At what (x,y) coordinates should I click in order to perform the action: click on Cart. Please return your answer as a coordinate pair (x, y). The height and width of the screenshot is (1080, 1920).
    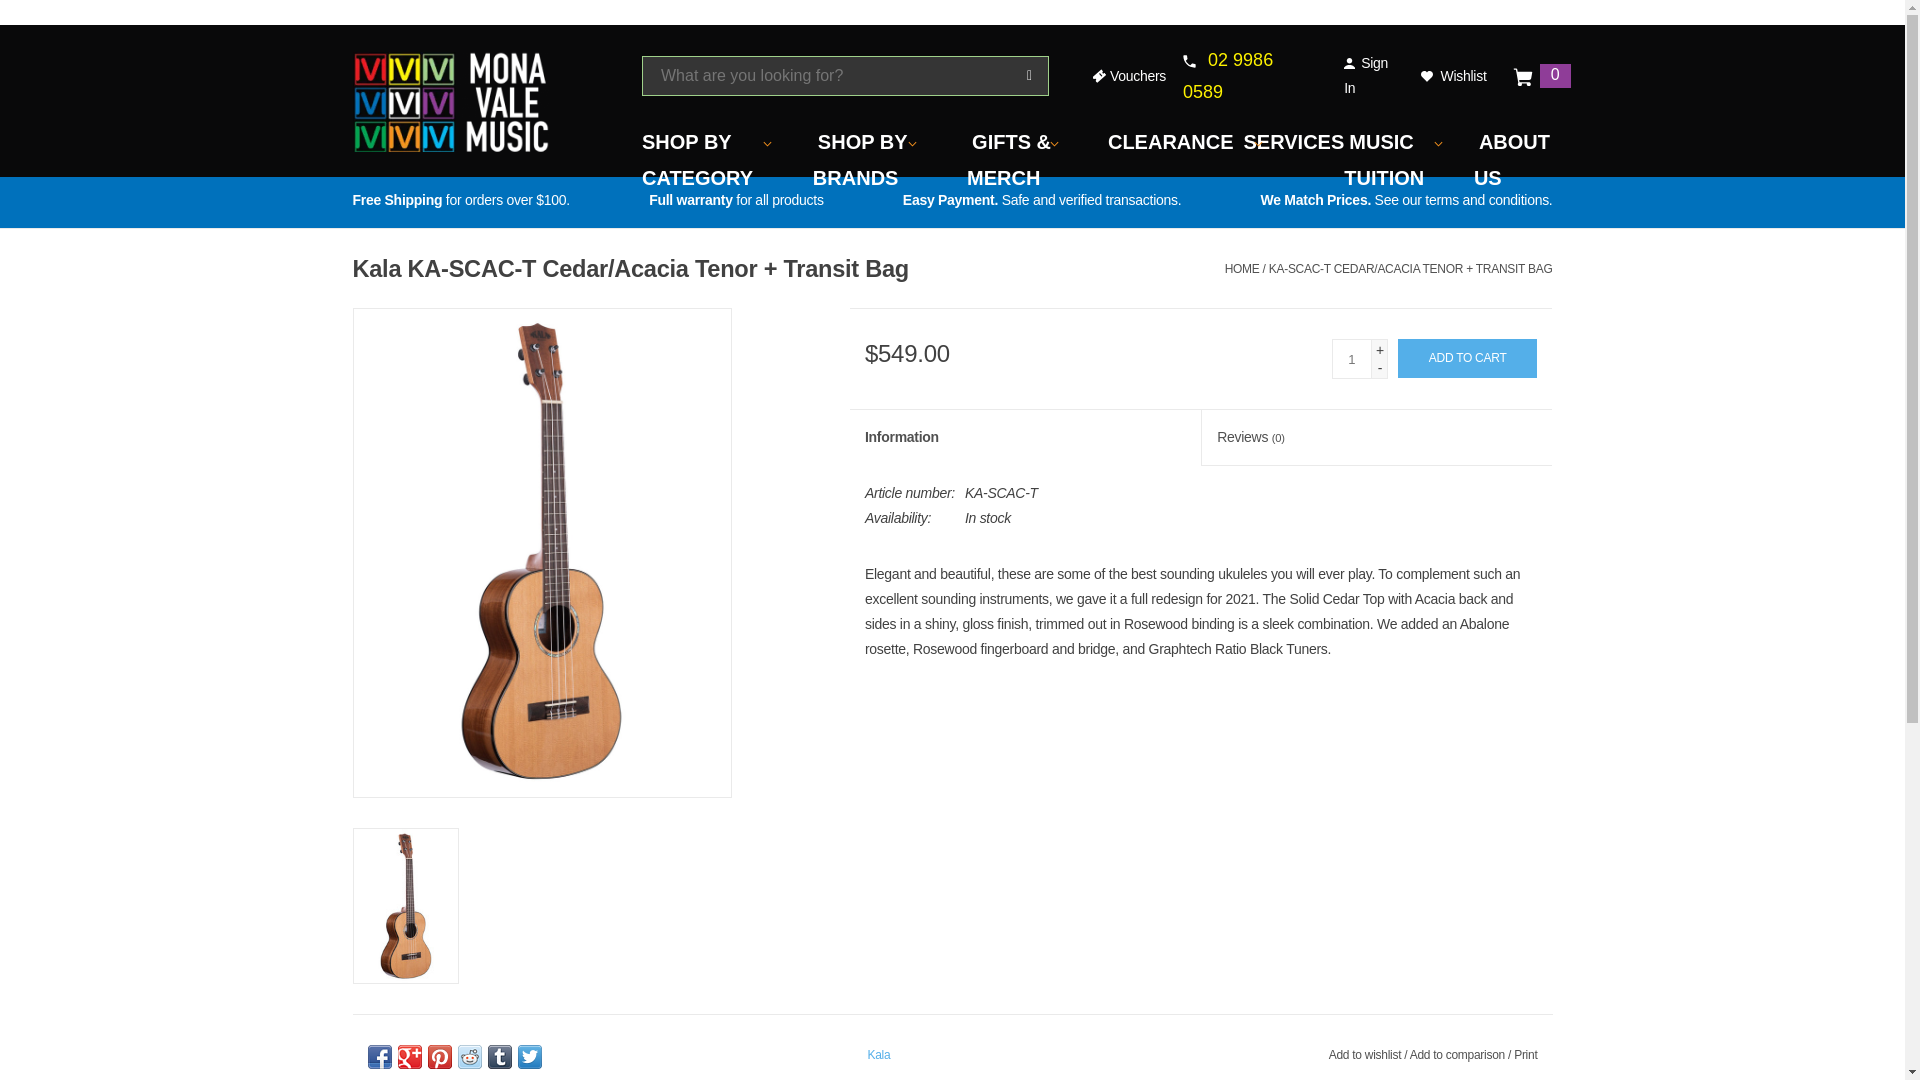
    Looking at the image, I should click on (1523, 77).